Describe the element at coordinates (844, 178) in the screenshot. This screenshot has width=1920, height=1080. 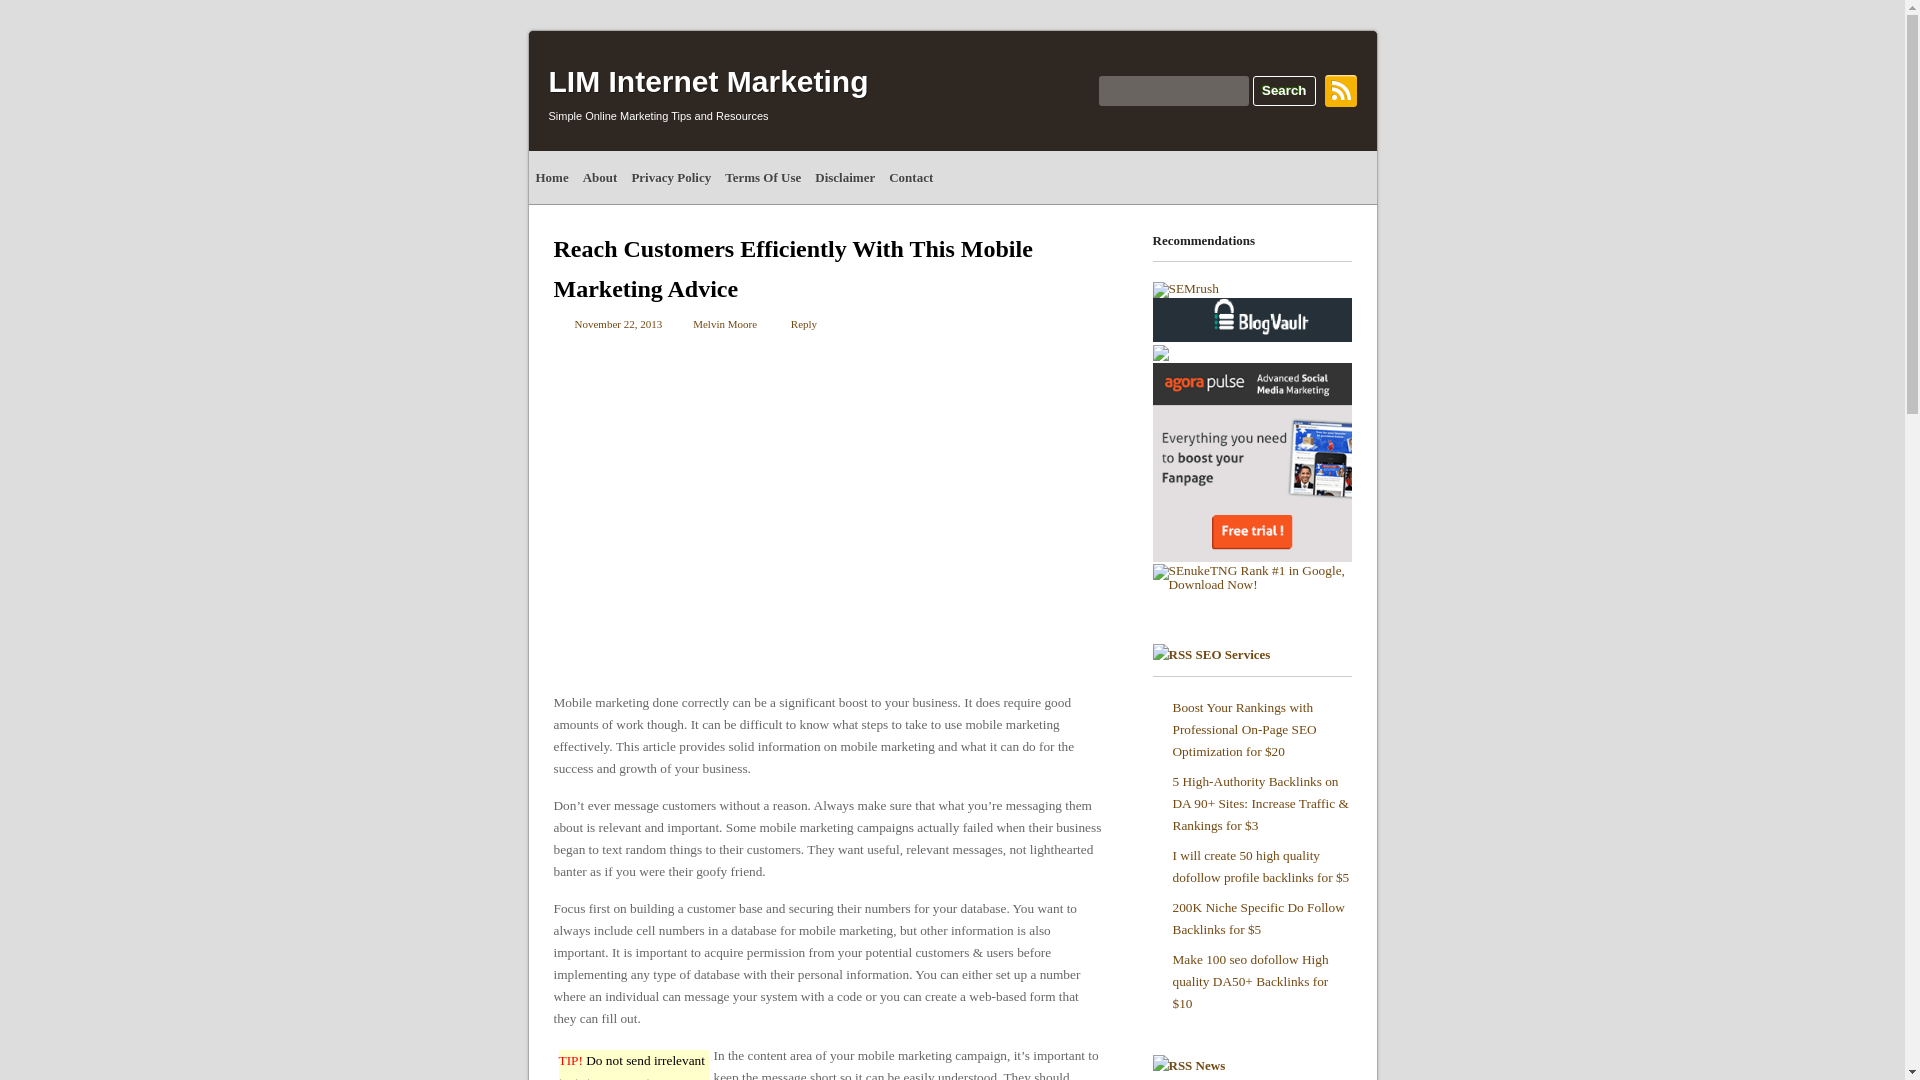
I see `Disclaimer` at that location.